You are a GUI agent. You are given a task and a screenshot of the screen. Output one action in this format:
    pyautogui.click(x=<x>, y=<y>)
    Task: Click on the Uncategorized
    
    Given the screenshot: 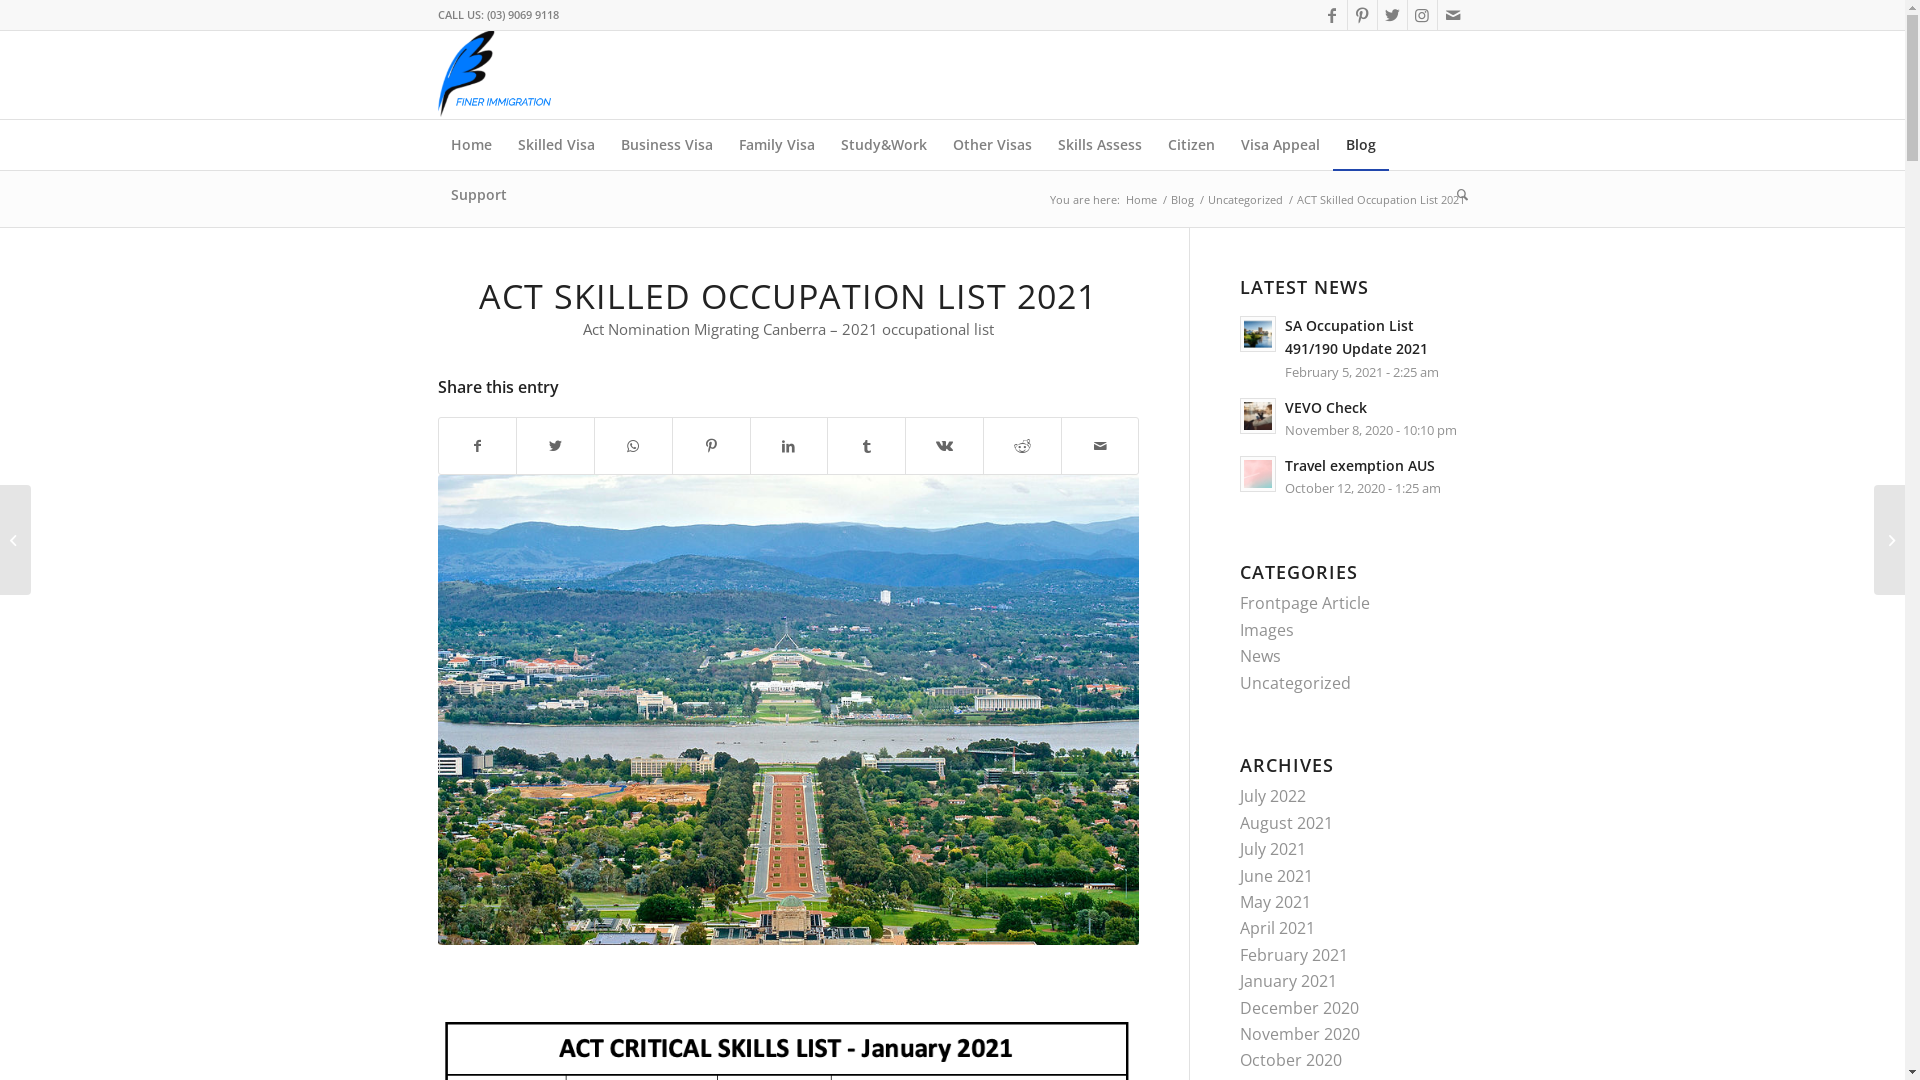 What is the action you would take?
    pyautogui.click(x=1296, y=683)
    